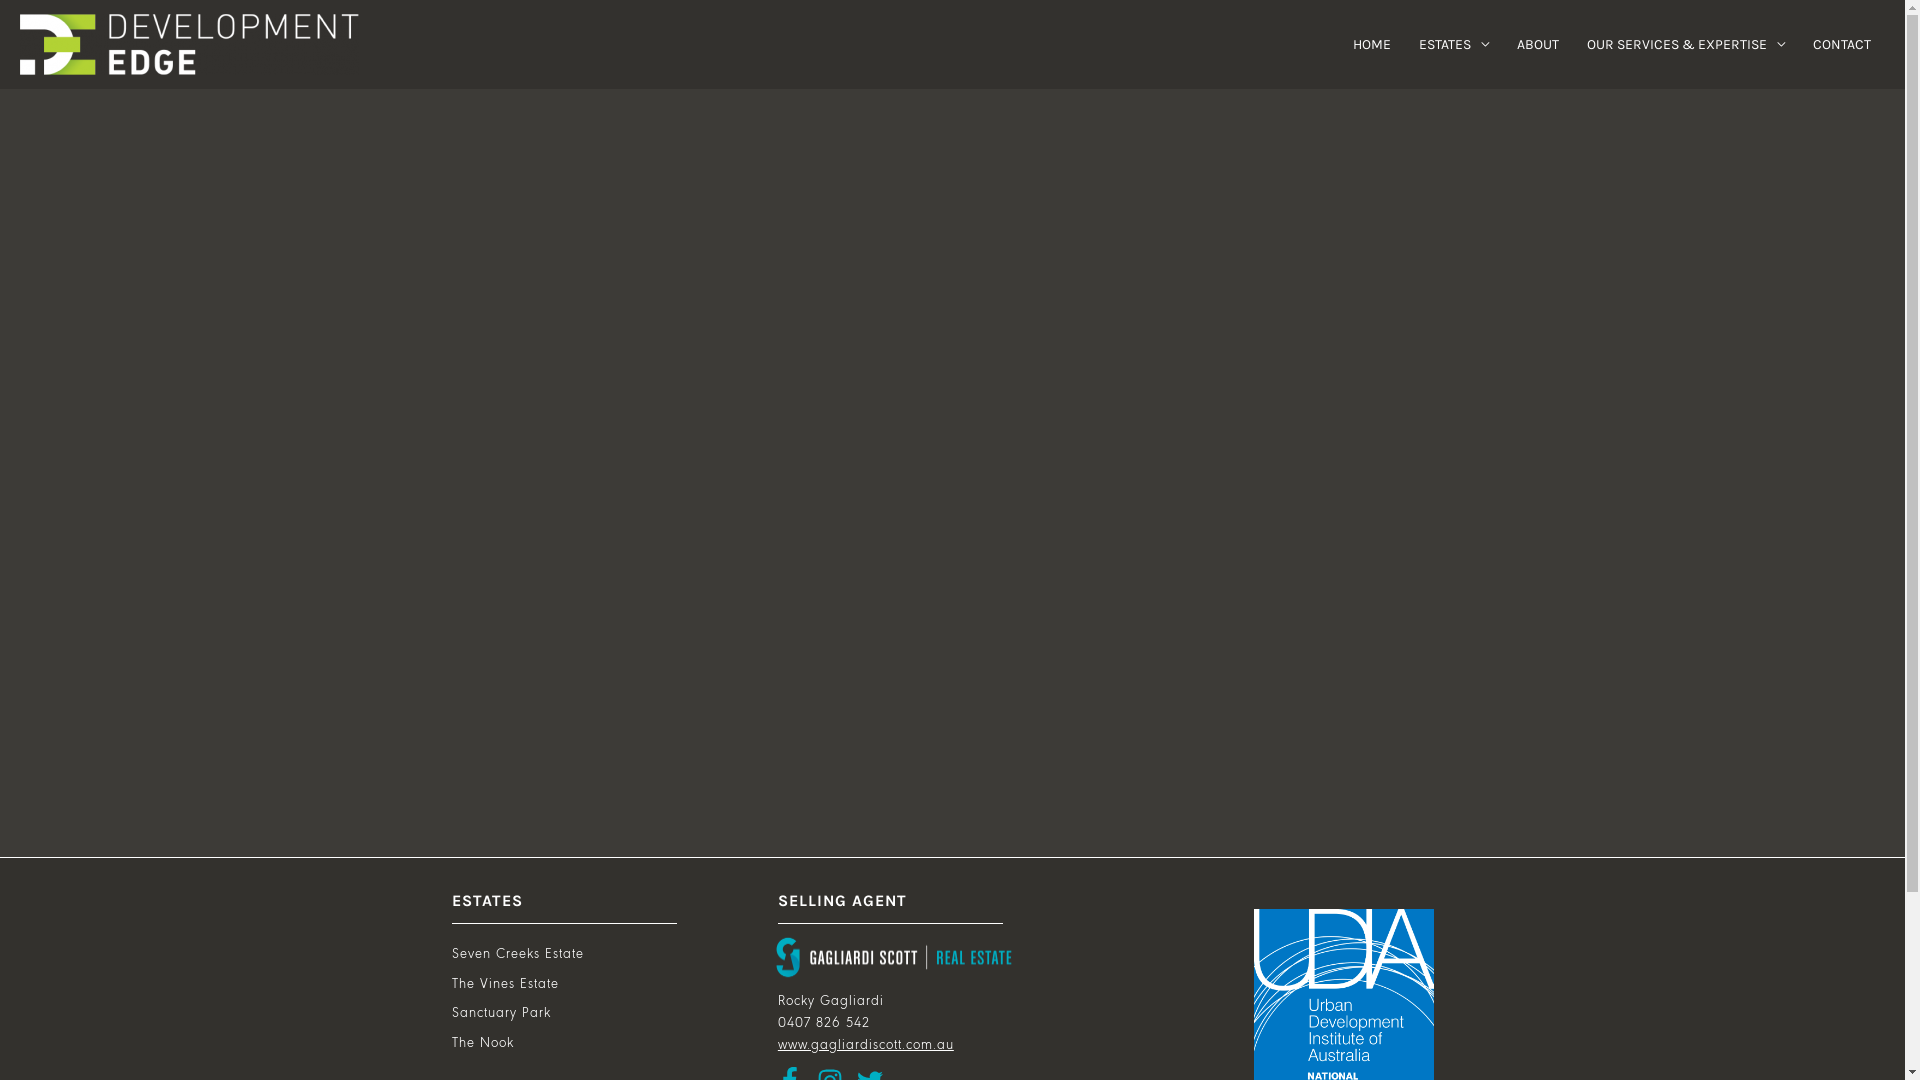  What do you see at coordinates (1372, 44) in the screenshot?
I see `HOME` at bounding box center [1372, 44].